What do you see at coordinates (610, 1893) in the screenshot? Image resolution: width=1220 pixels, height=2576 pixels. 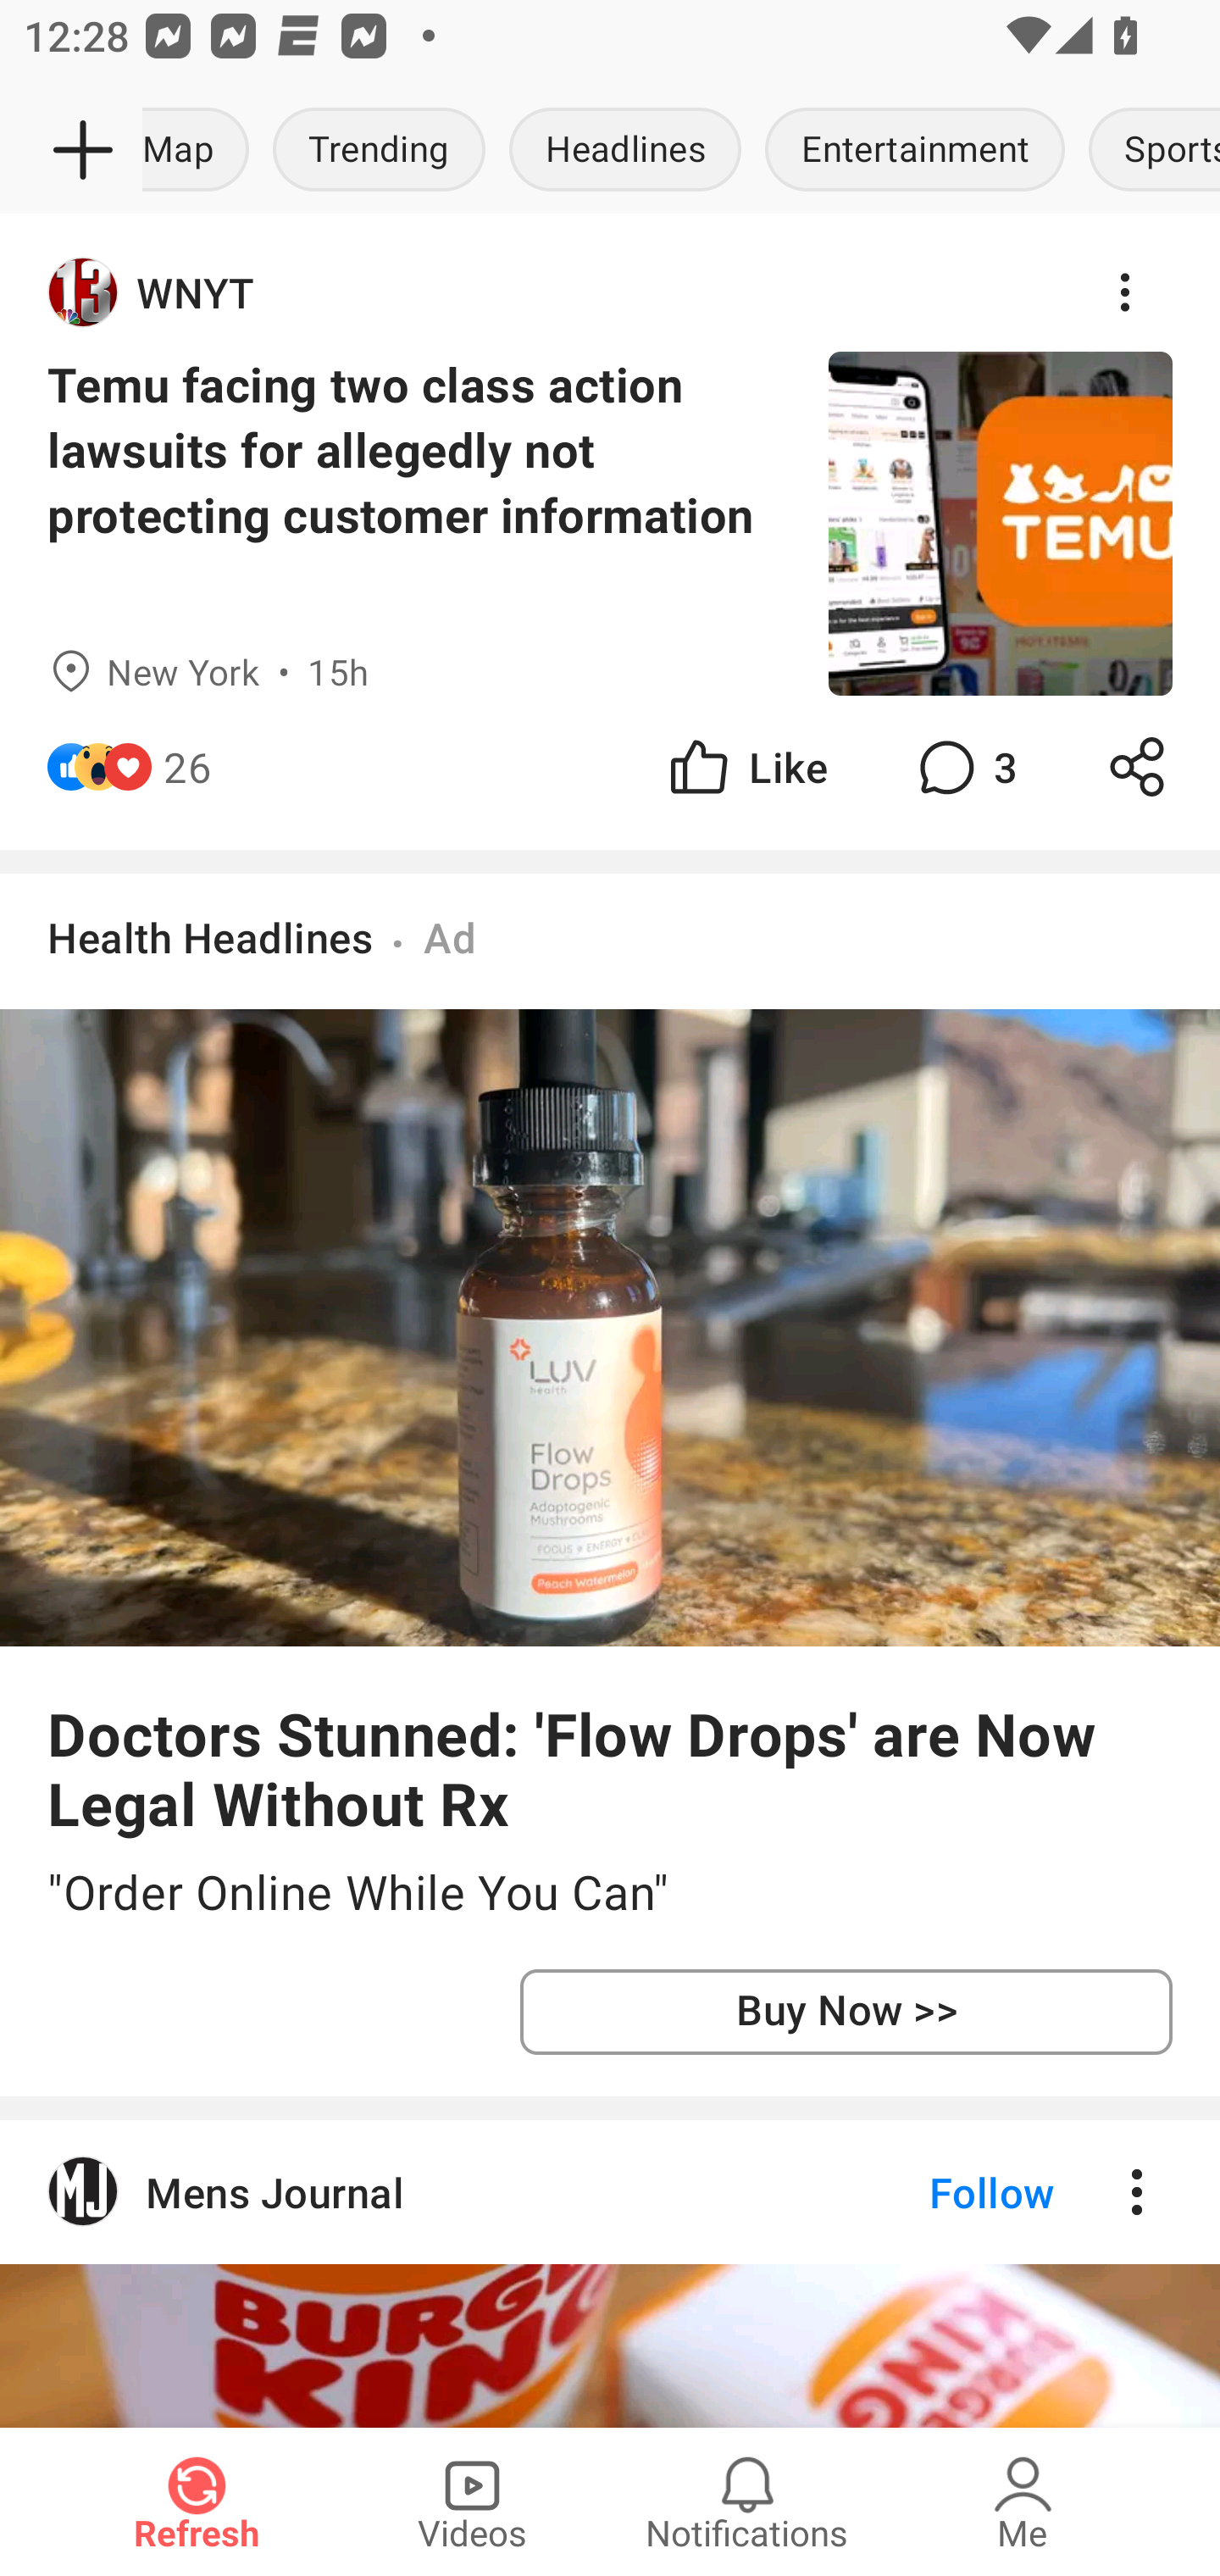 I see `"Order Online While You Can"` at bounding box center [610, 1893].